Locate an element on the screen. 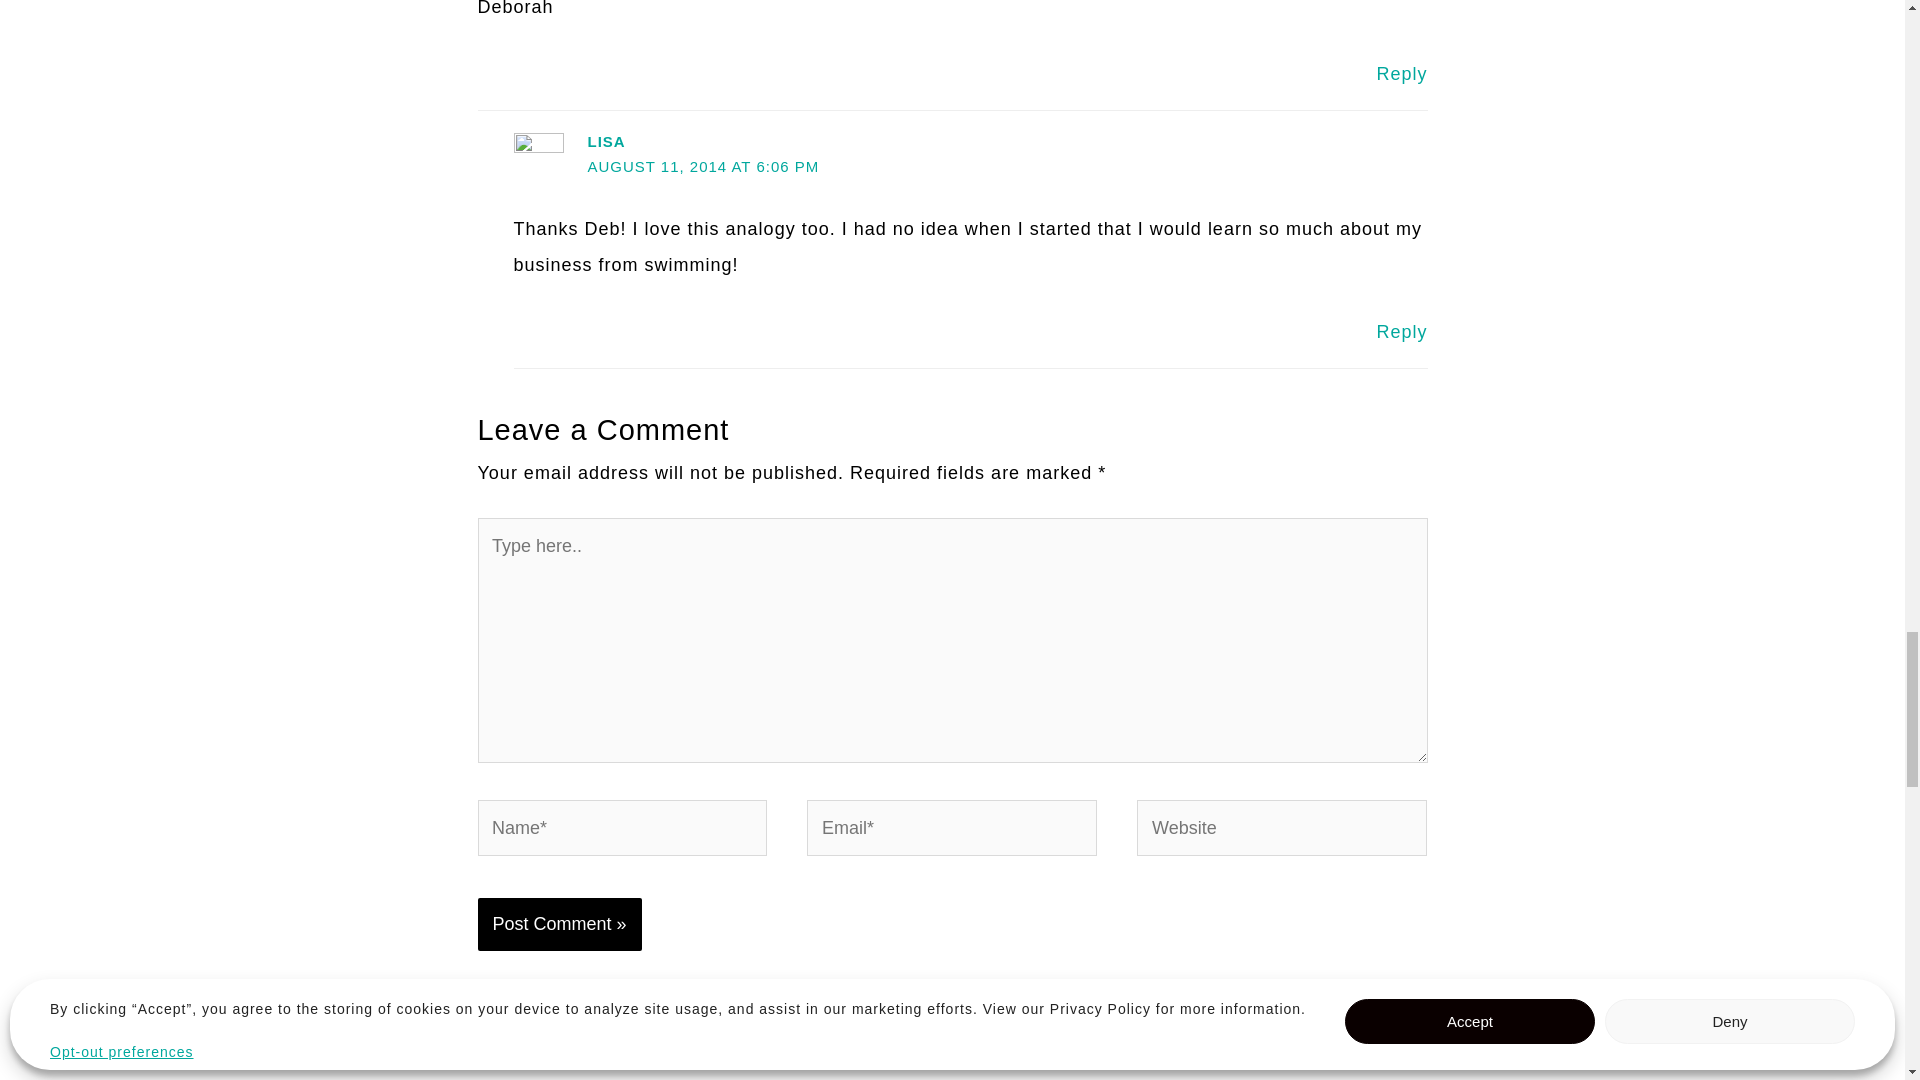  Reply is located at coordinates (1401, 74).